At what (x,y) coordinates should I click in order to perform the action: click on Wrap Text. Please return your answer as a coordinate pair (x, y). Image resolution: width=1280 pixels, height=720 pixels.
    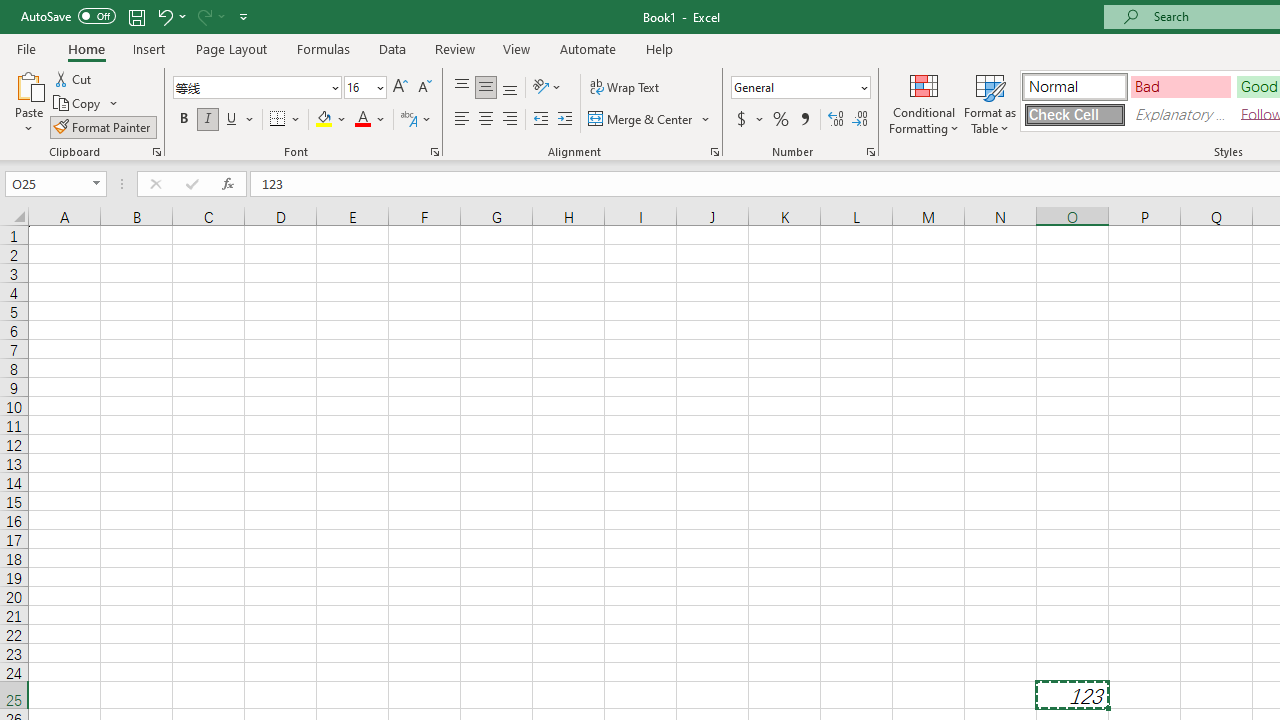
    Looking at the image, I should click on (624, 88).